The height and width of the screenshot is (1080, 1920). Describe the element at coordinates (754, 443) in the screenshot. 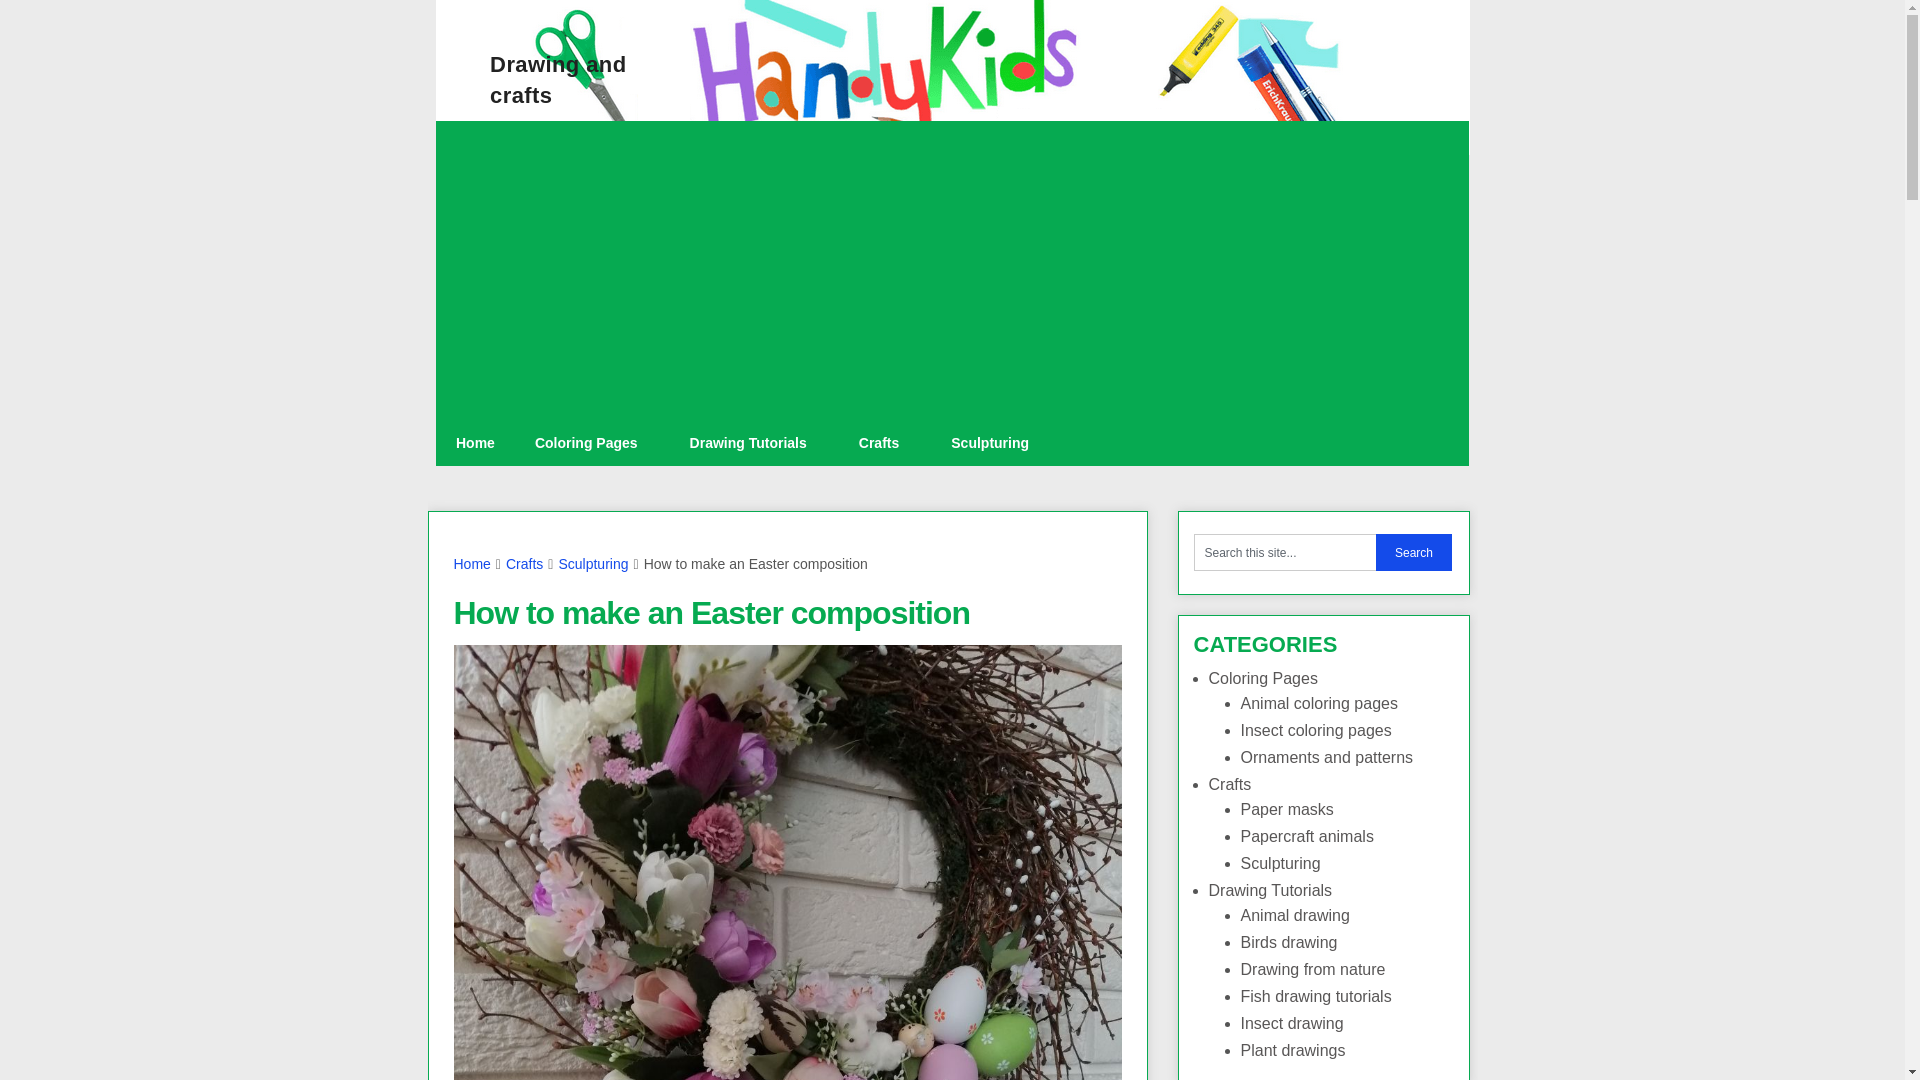

I see `Drawing Tutorials` at that location.